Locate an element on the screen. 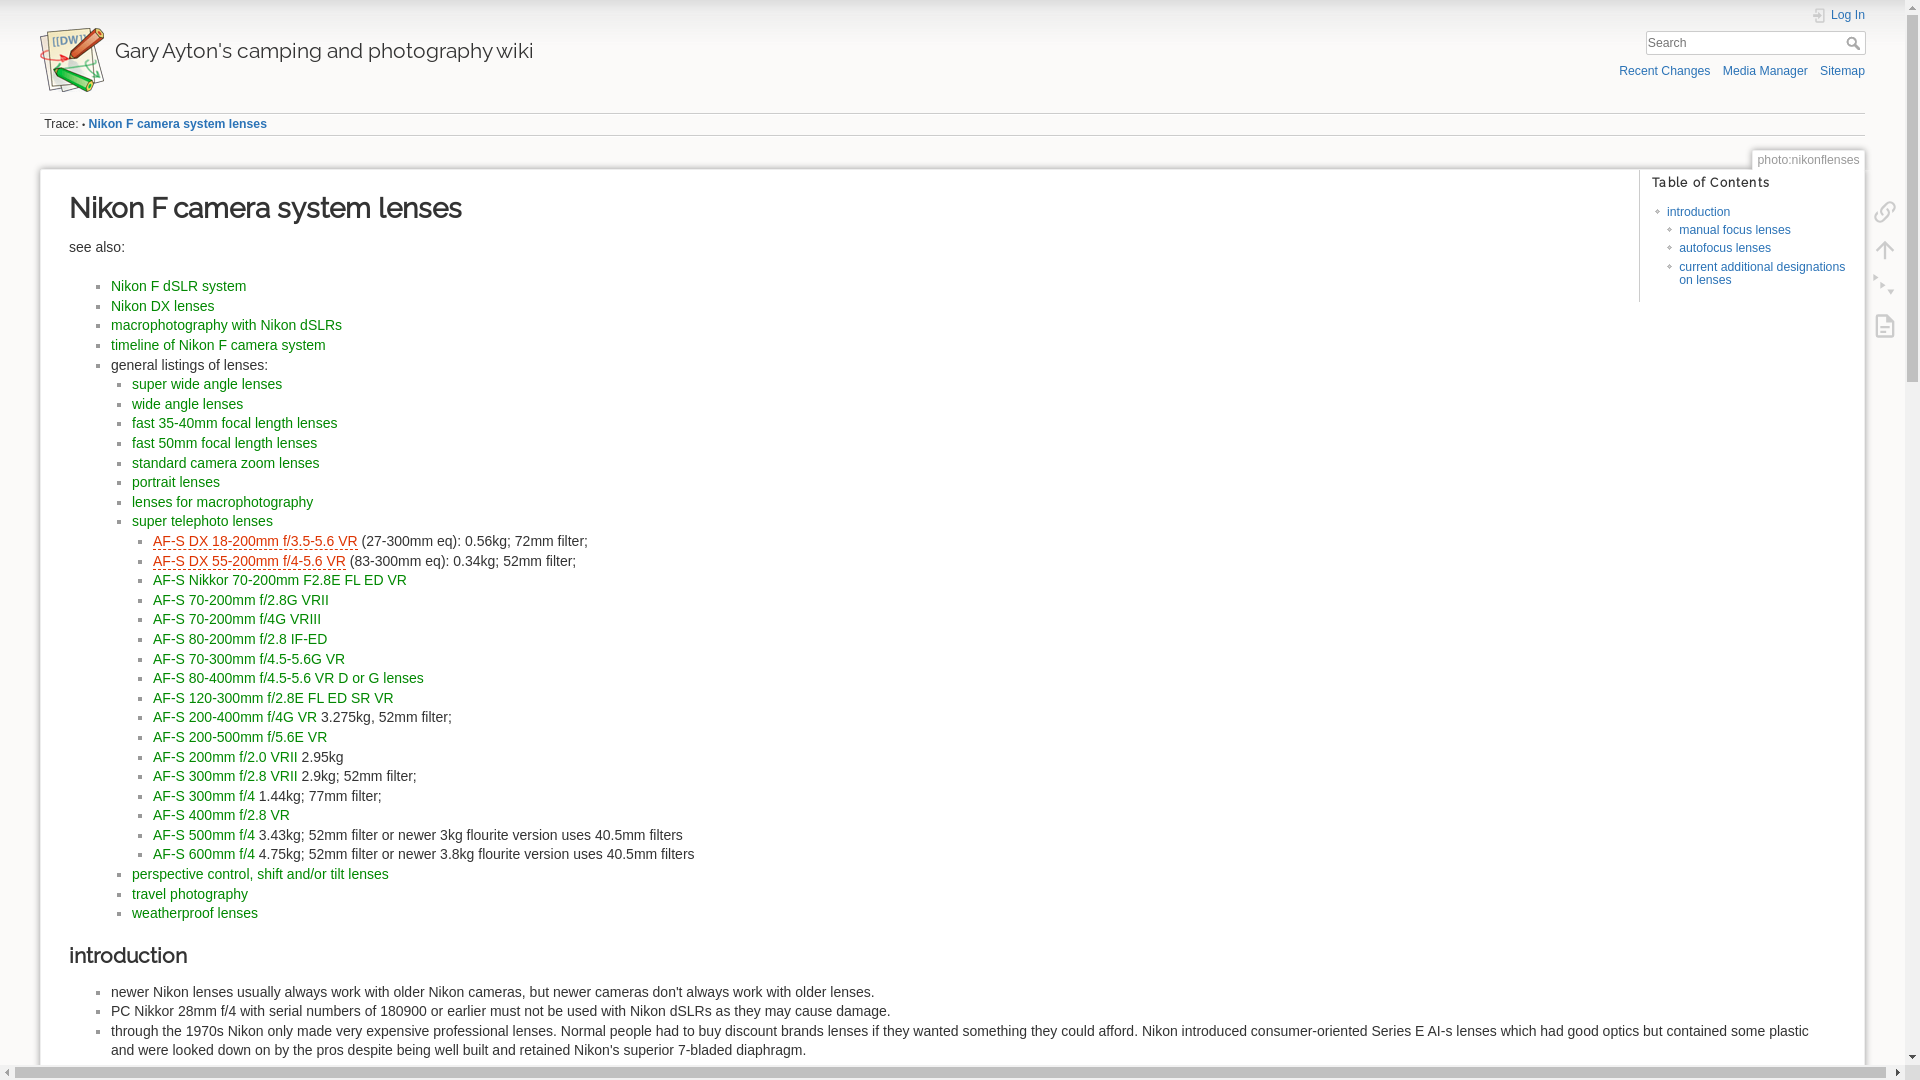  [F] is located at coordinates (1756, 44).